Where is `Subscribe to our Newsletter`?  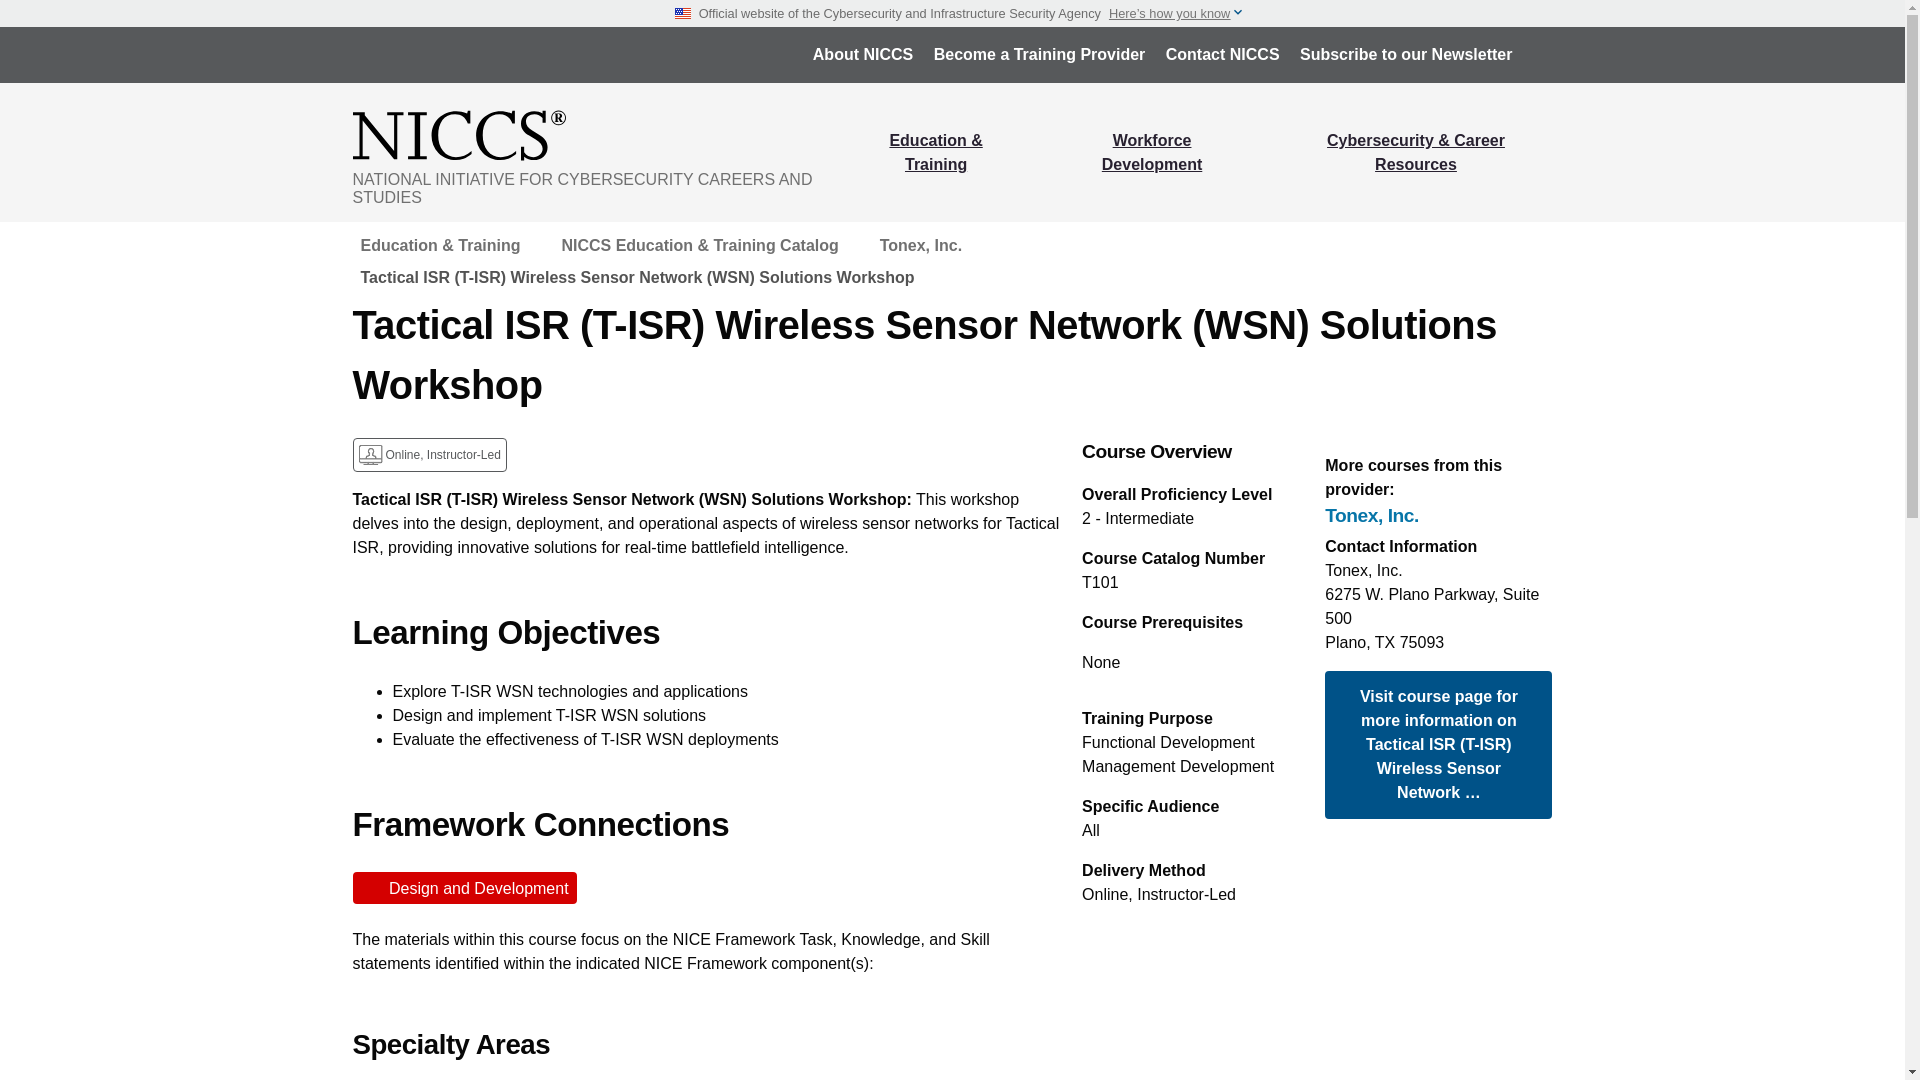 Subscribe to our Newsletter is located at coordinates (1406, 54).